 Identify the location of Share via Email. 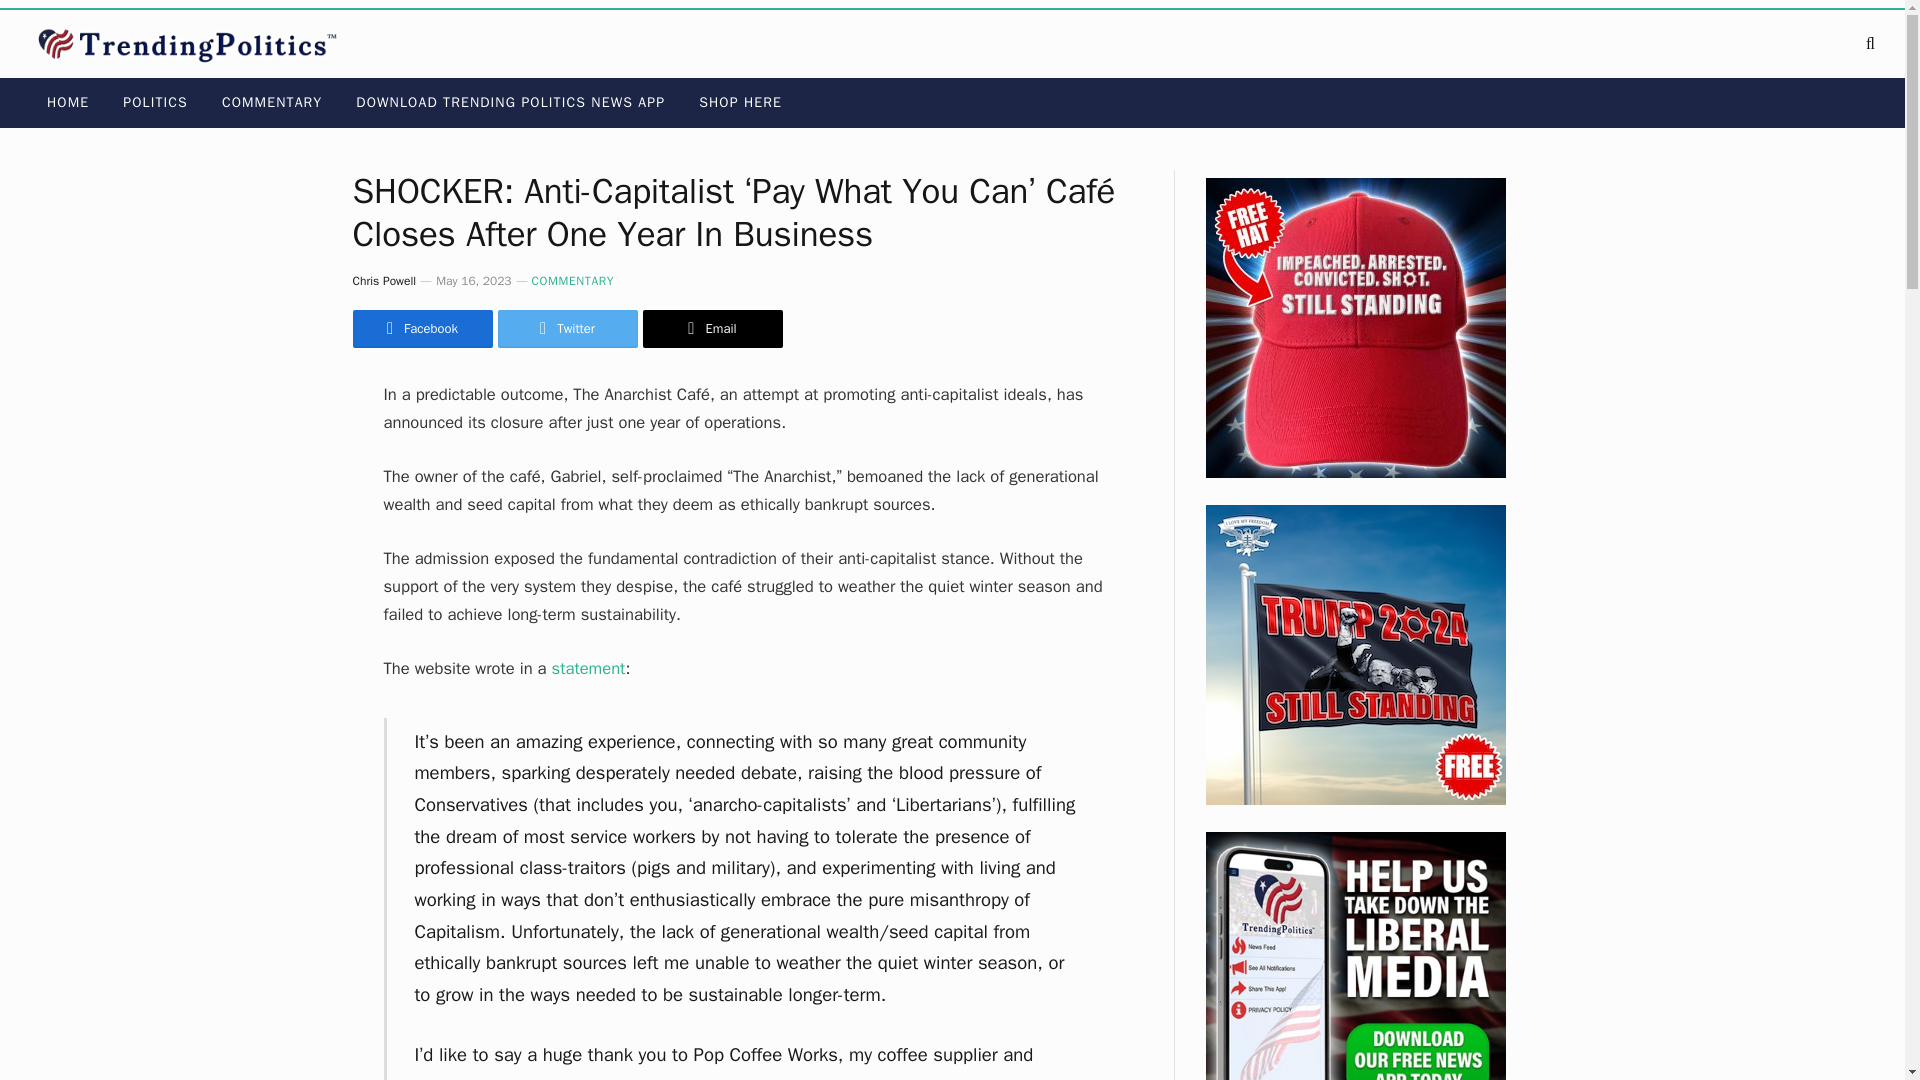
(711, 328).